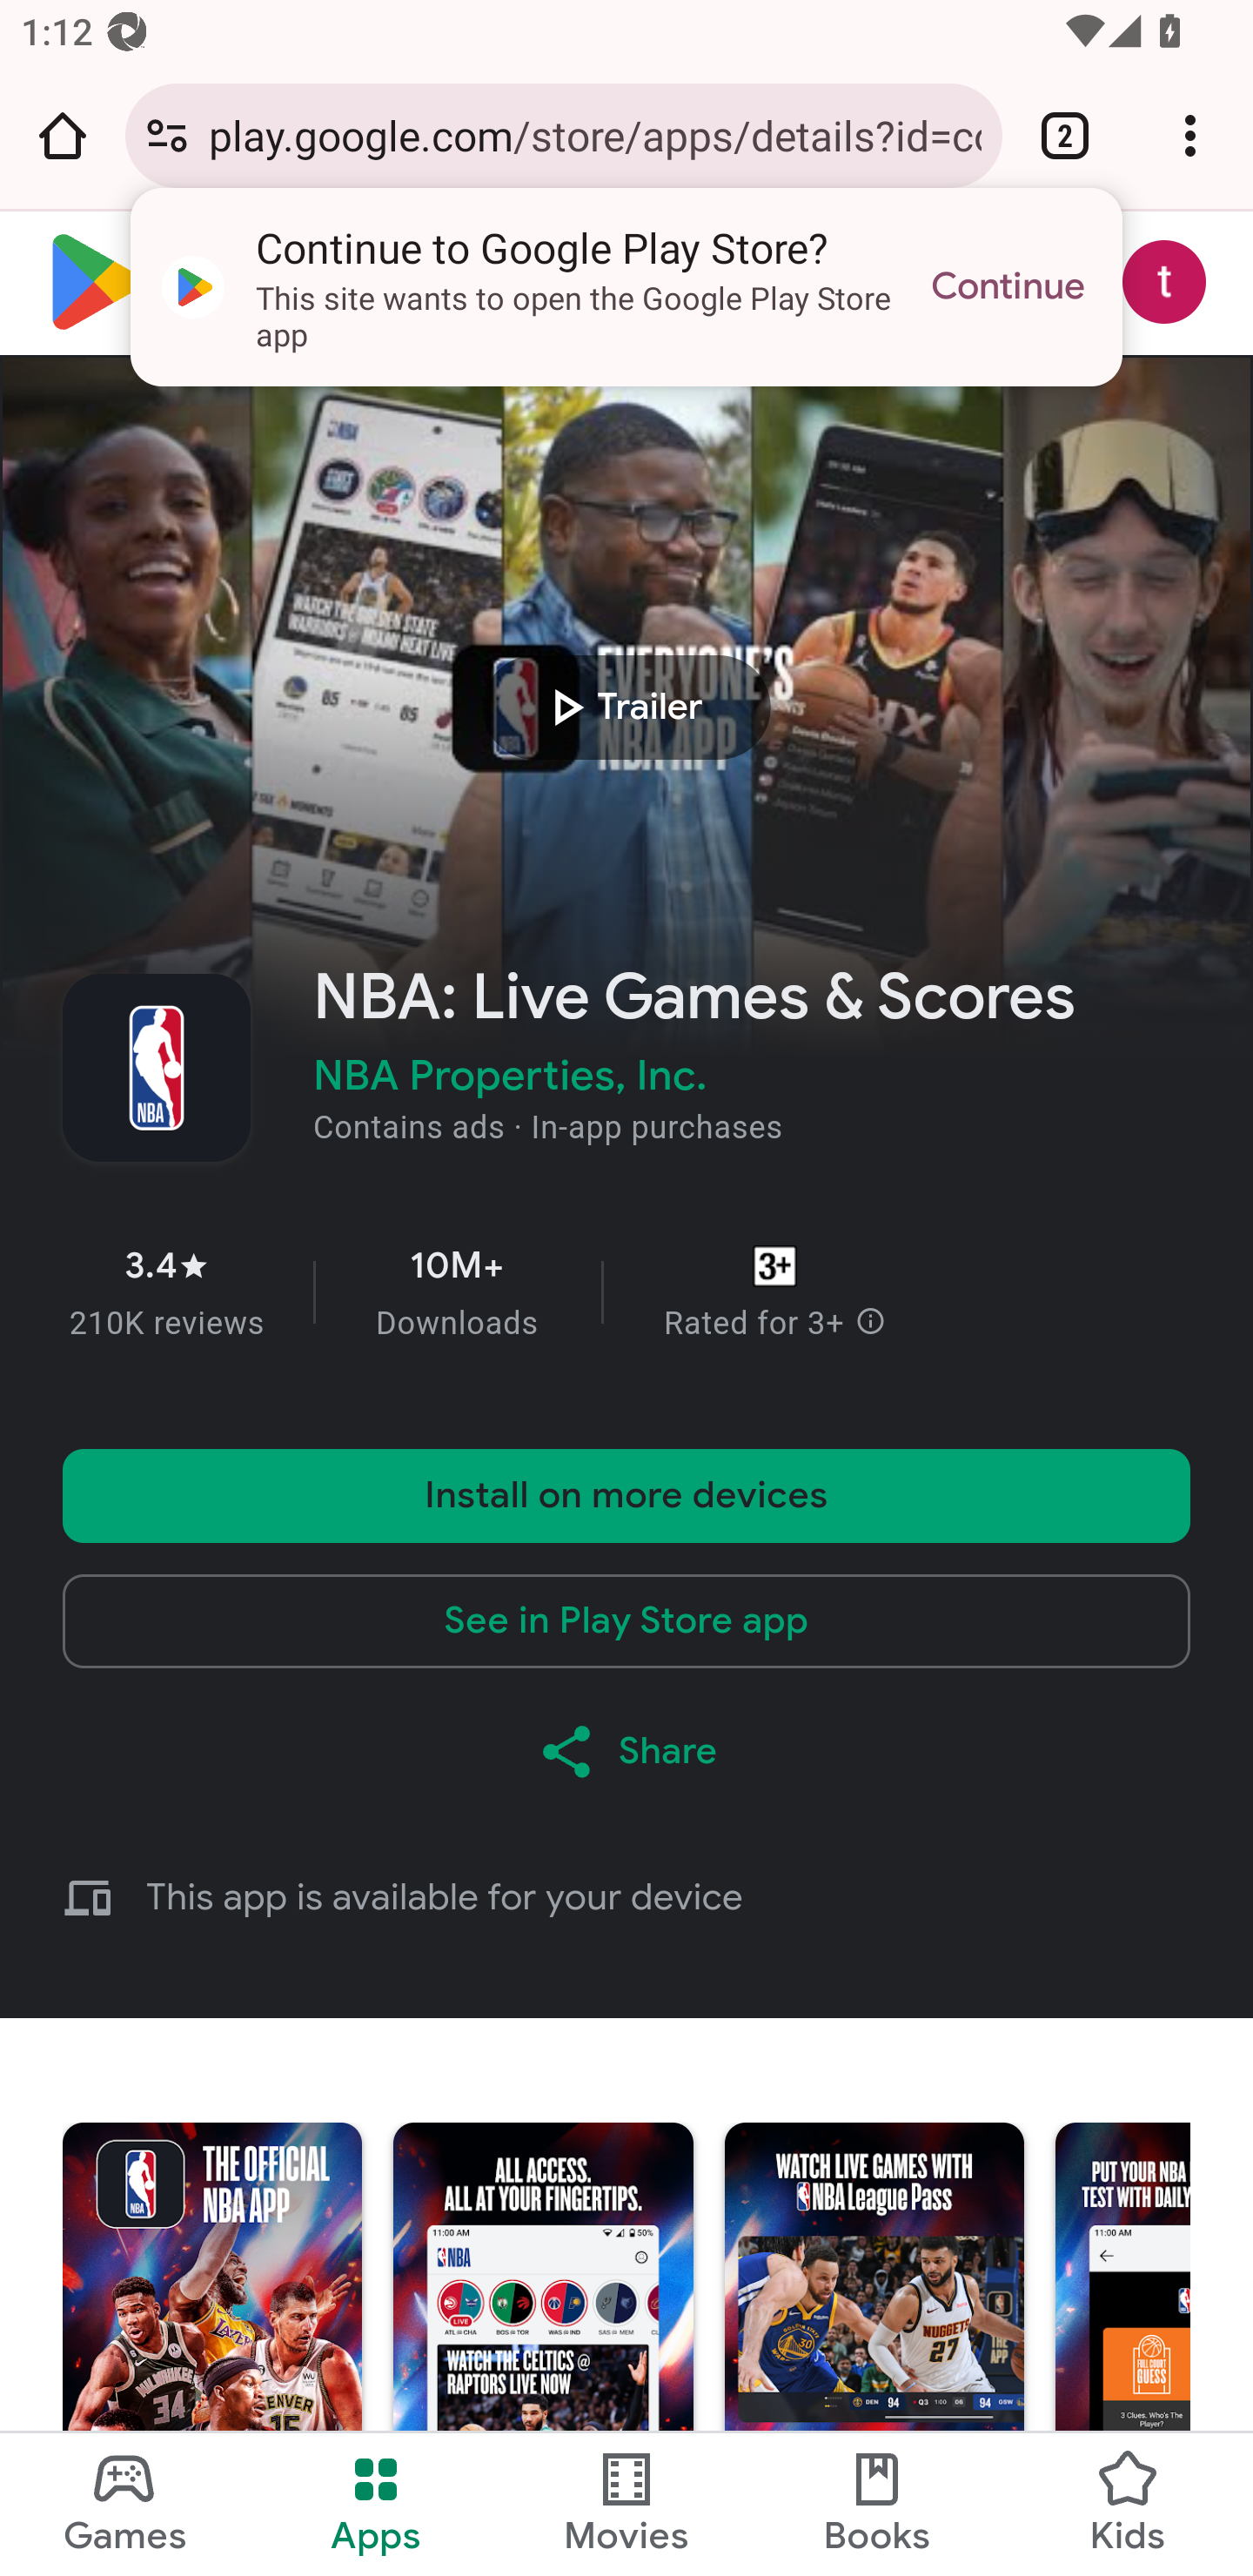 This screenshot has height=2576, width=1253. What do you see at coordinates (1190, 135) in the screenshot?
I see `Customize and control Google Chrome` at bounding box center [1190, 135].